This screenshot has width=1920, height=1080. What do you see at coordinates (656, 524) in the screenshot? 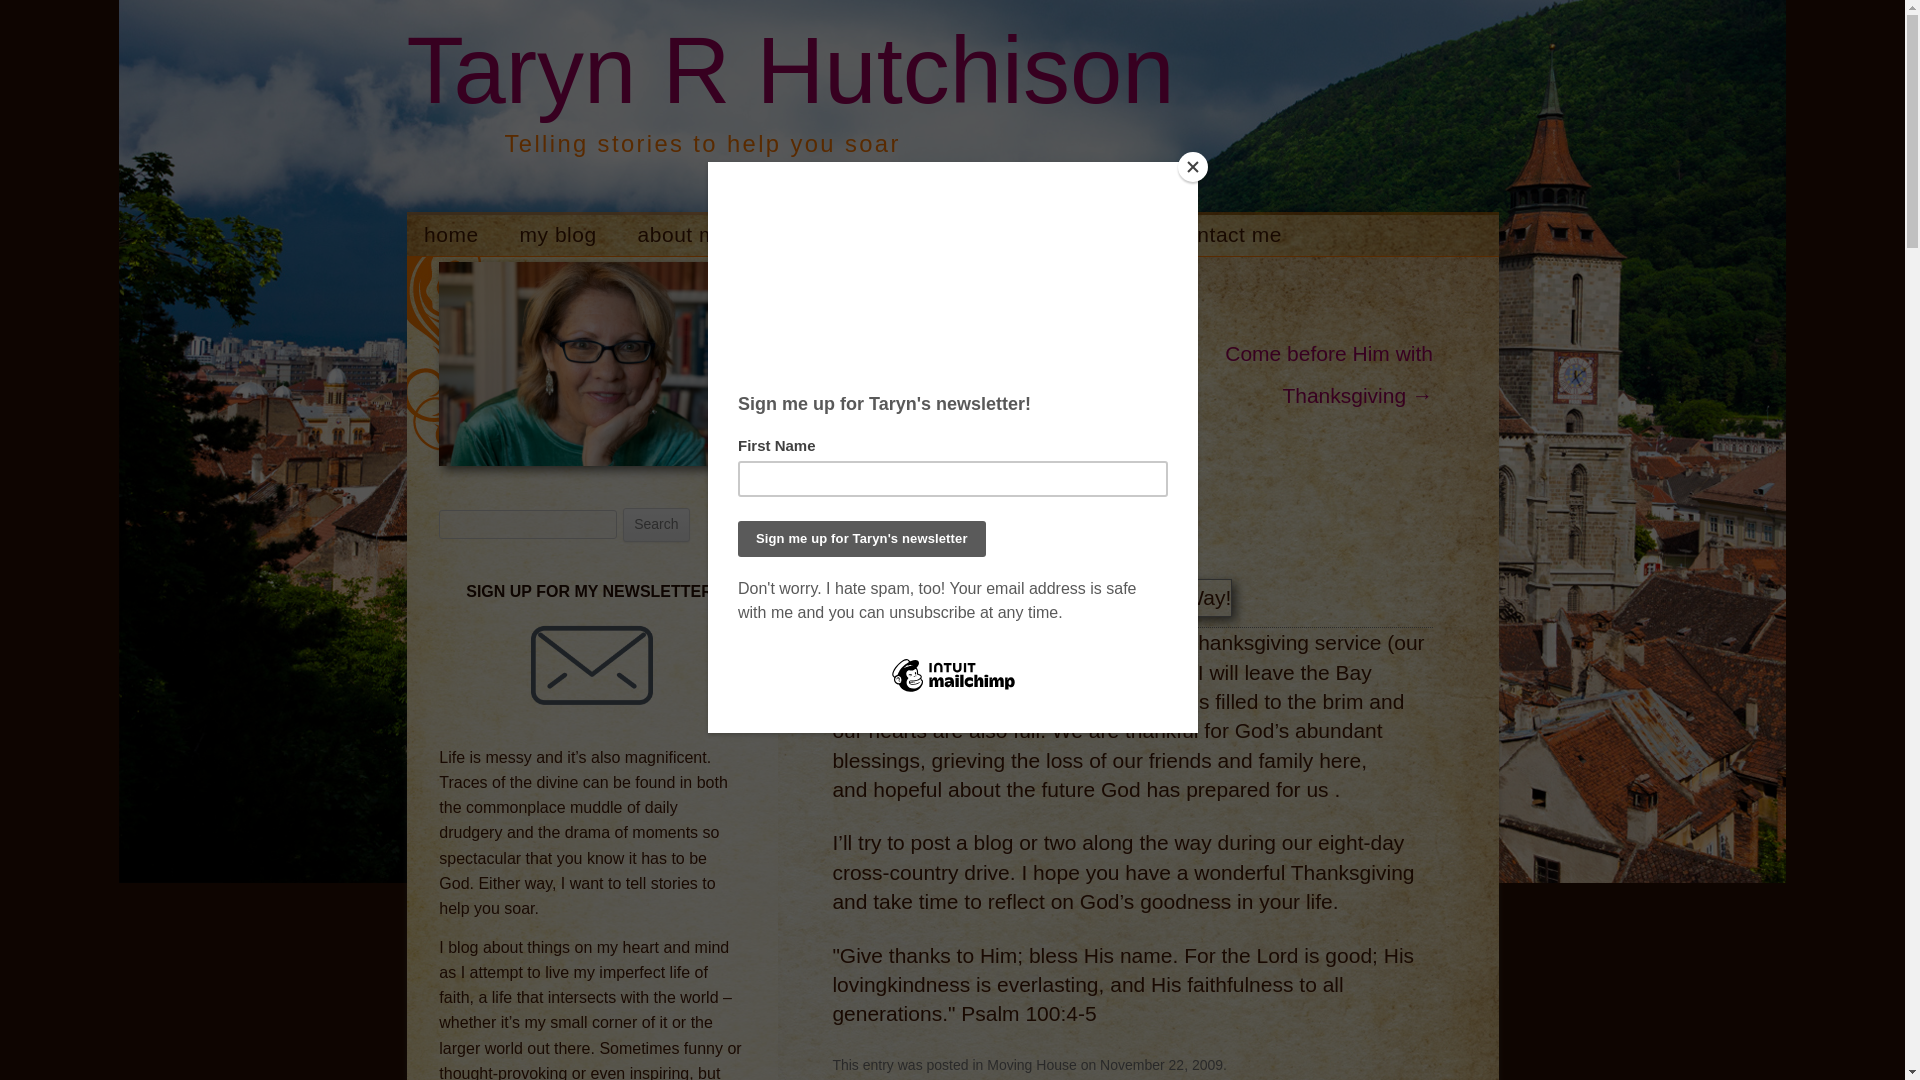
I see `Search` at bounding box center [656, 524].